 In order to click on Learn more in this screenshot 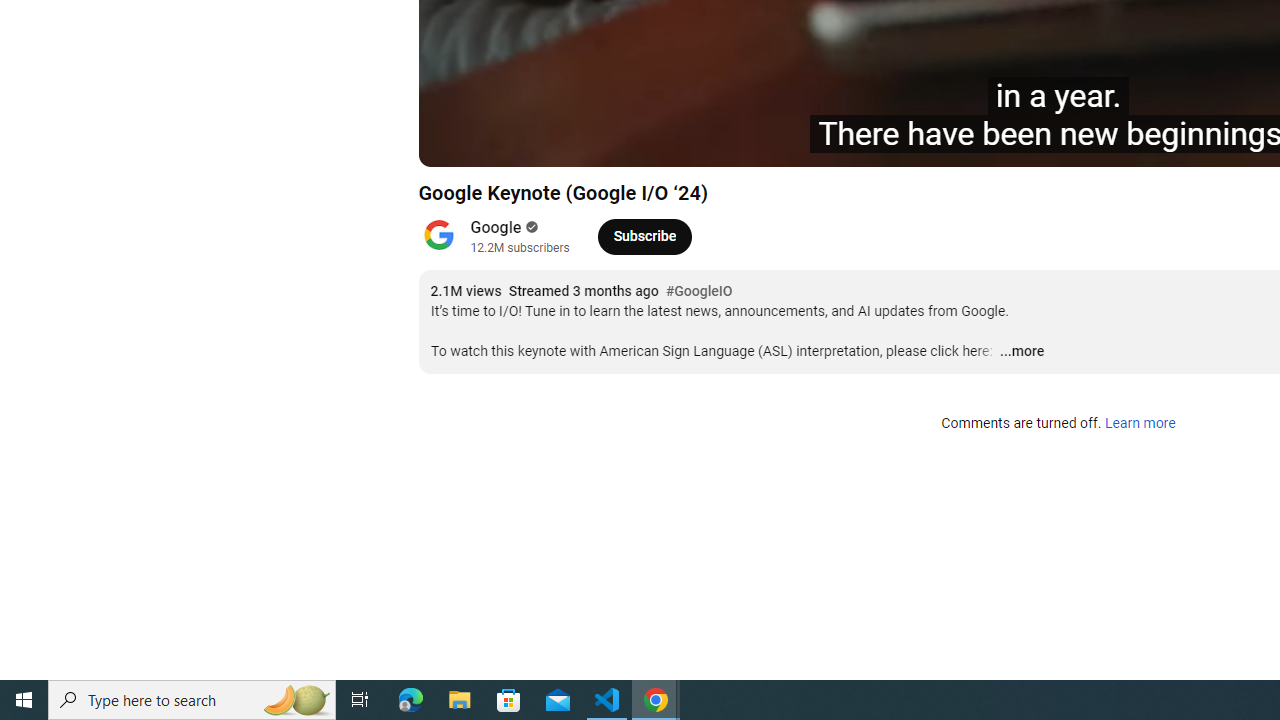, I will do `click(1140, 424)`.